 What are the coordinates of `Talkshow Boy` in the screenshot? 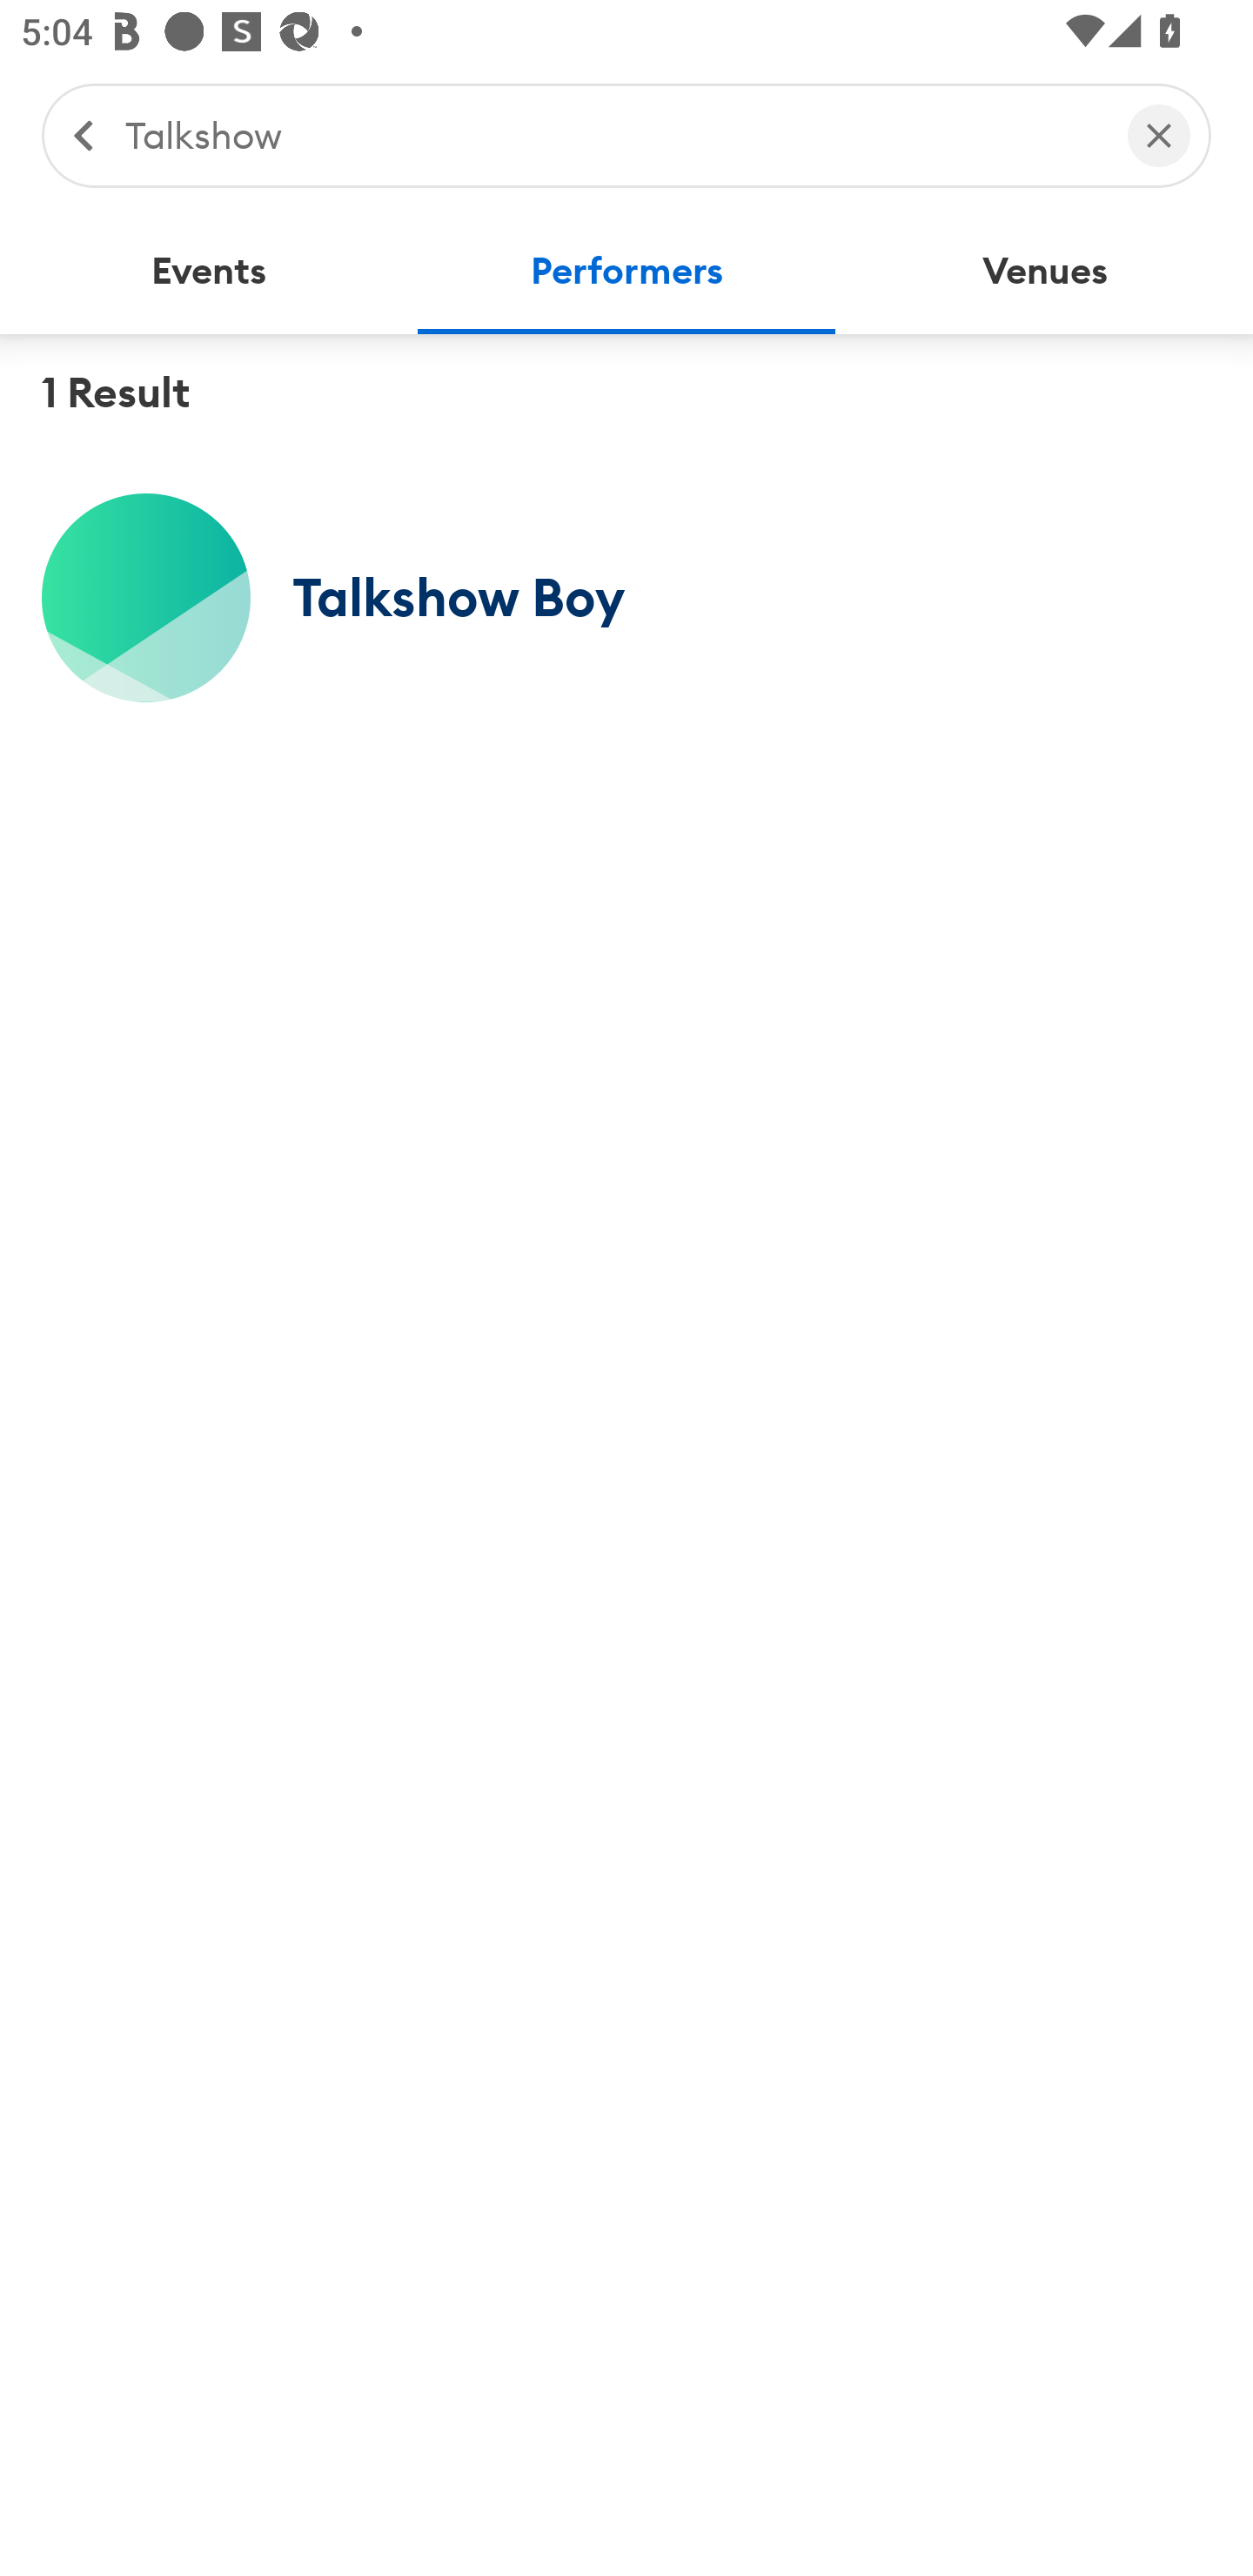 It's located at (626, 597).